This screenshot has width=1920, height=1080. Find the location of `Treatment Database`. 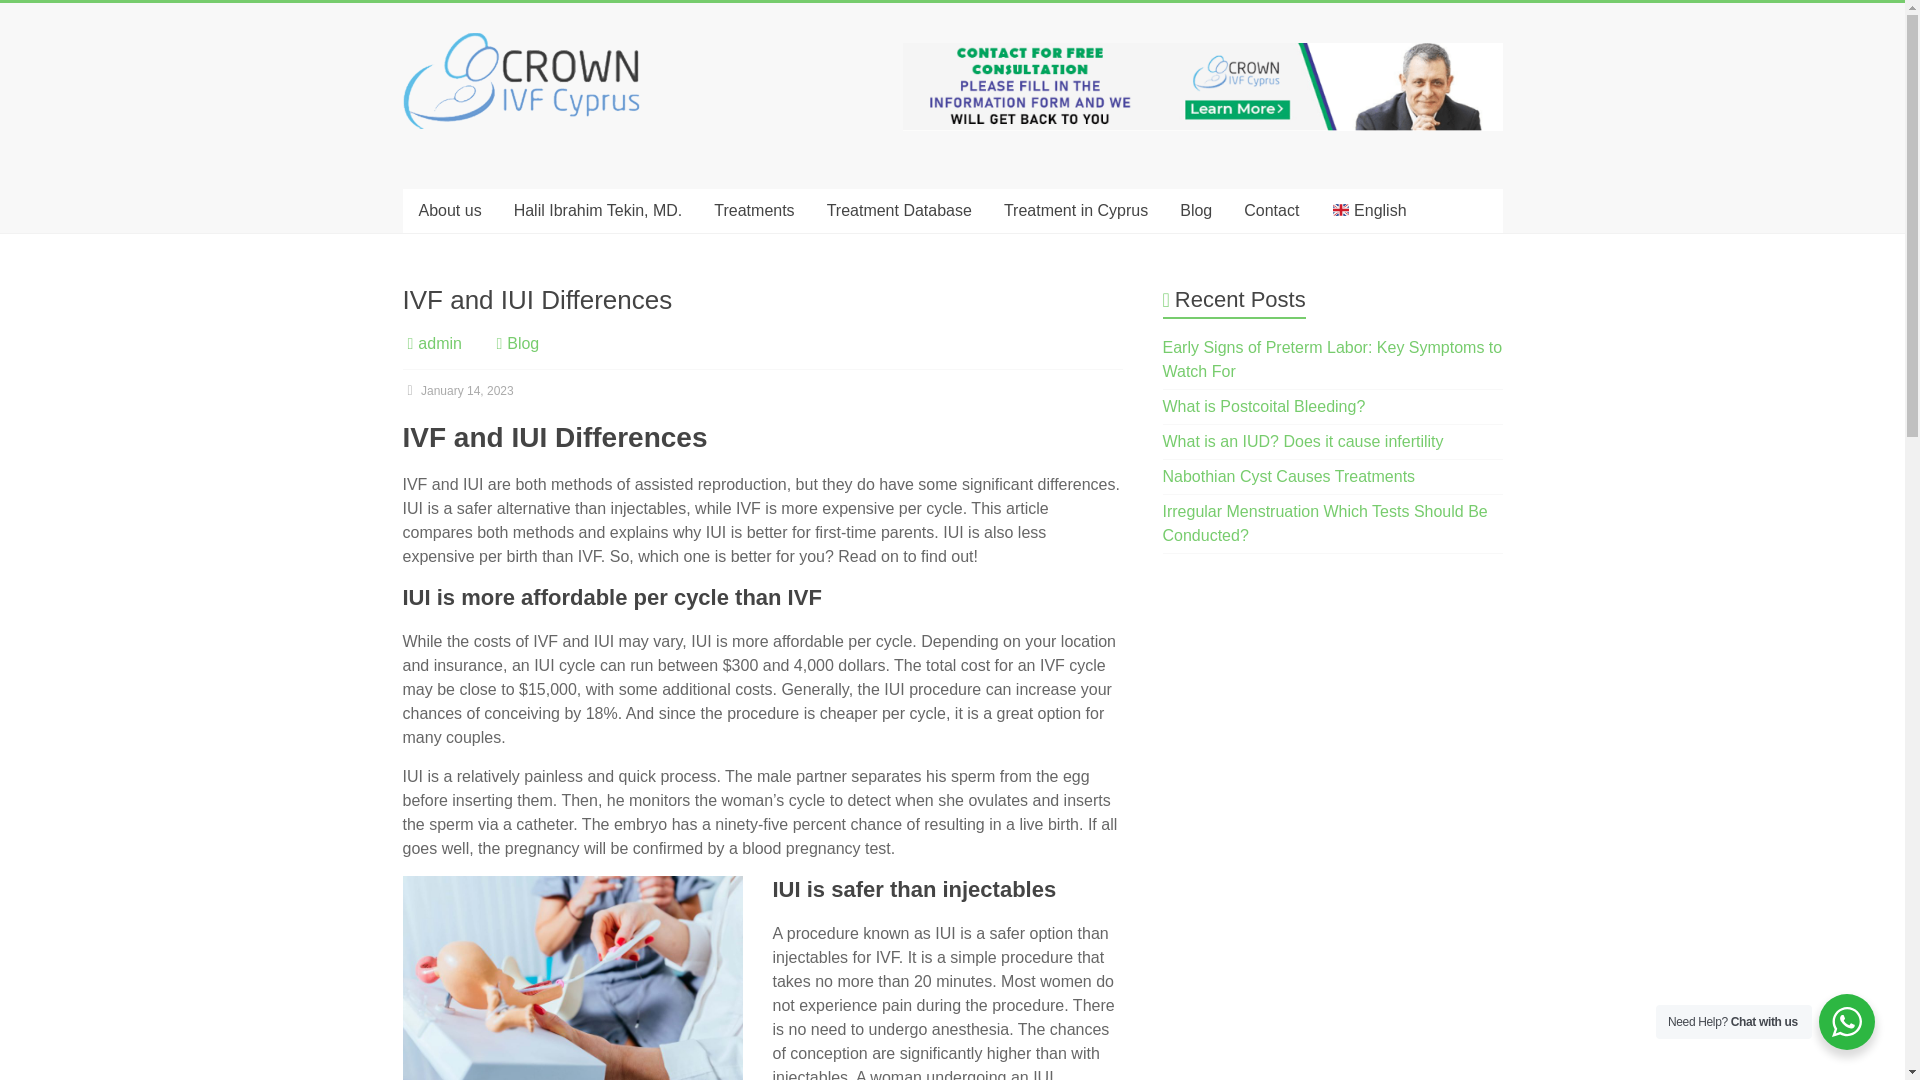

Treatment Database is located at coordinates (899, 211).